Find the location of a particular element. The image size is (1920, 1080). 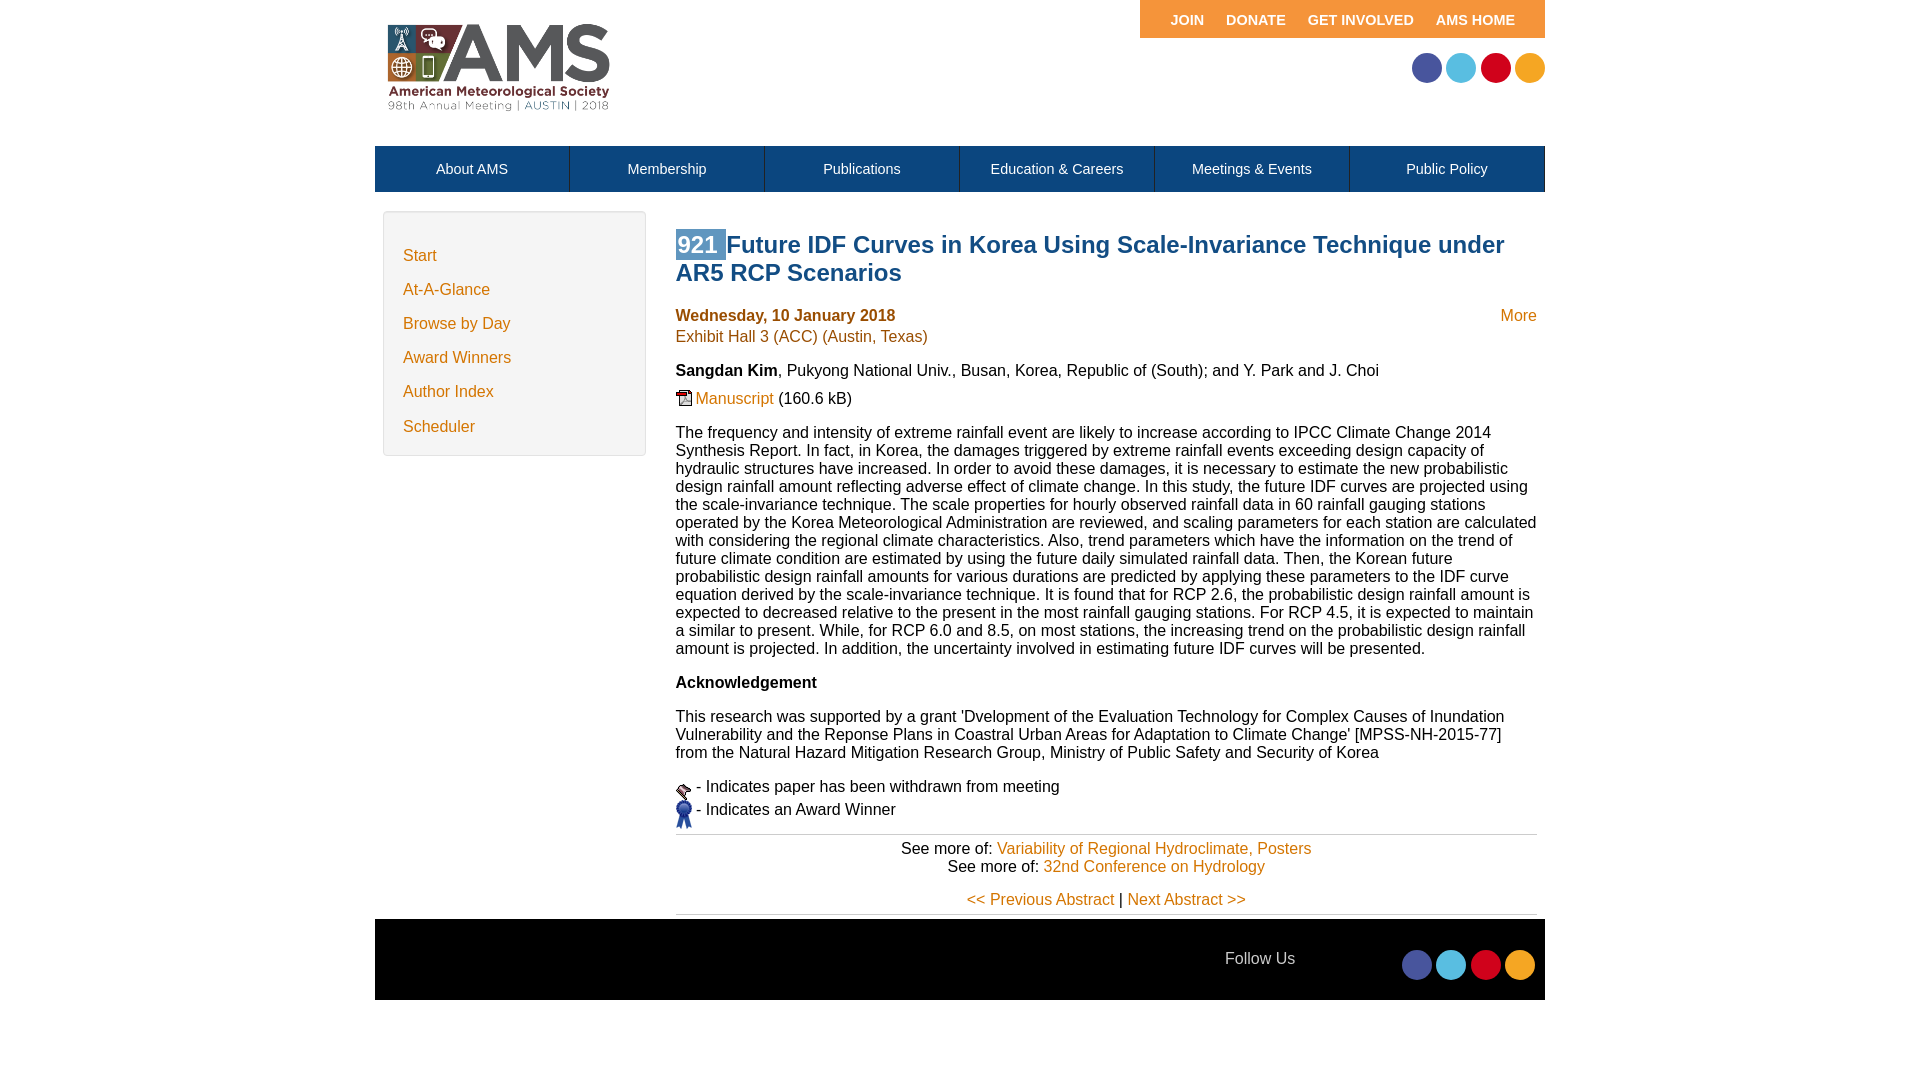

About AMS is located at coordinates (471, 168).